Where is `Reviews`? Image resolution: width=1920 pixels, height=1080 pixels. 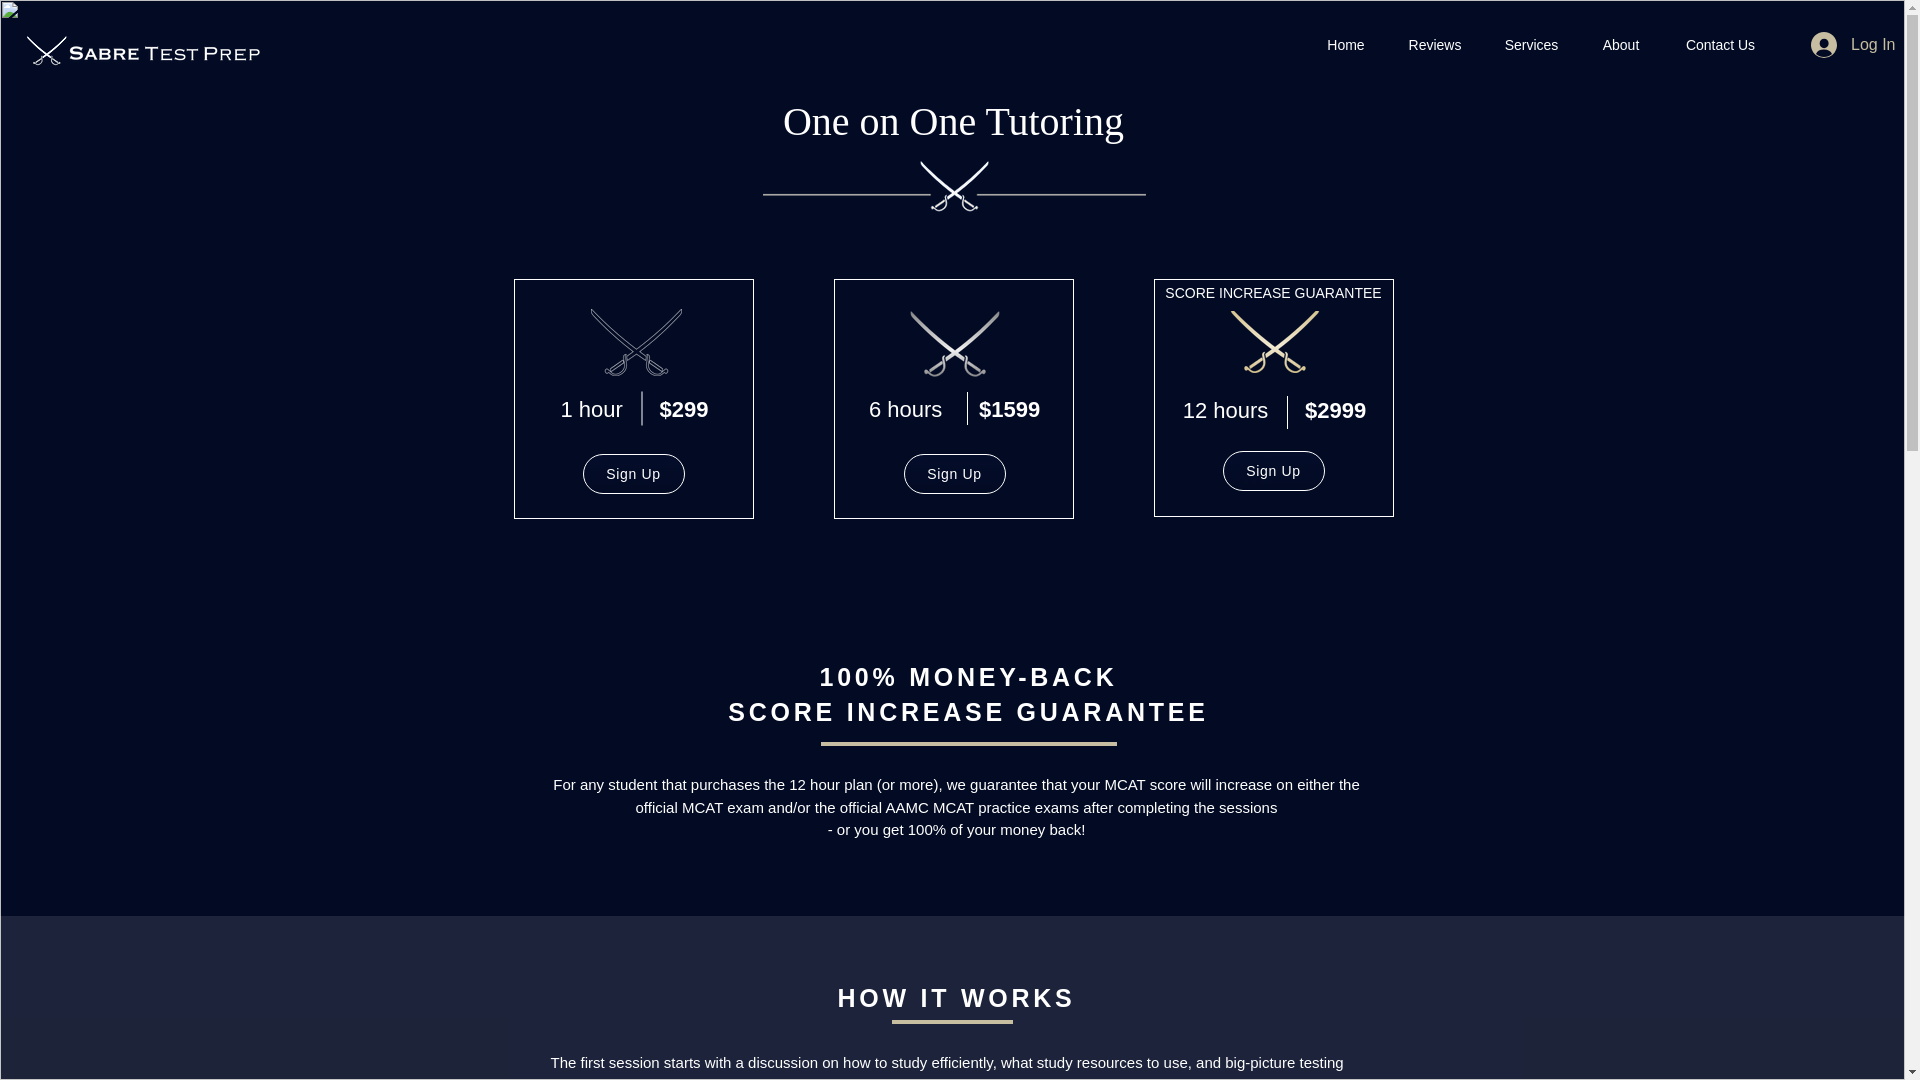
Reviews is located at coordinates (1434, 45).